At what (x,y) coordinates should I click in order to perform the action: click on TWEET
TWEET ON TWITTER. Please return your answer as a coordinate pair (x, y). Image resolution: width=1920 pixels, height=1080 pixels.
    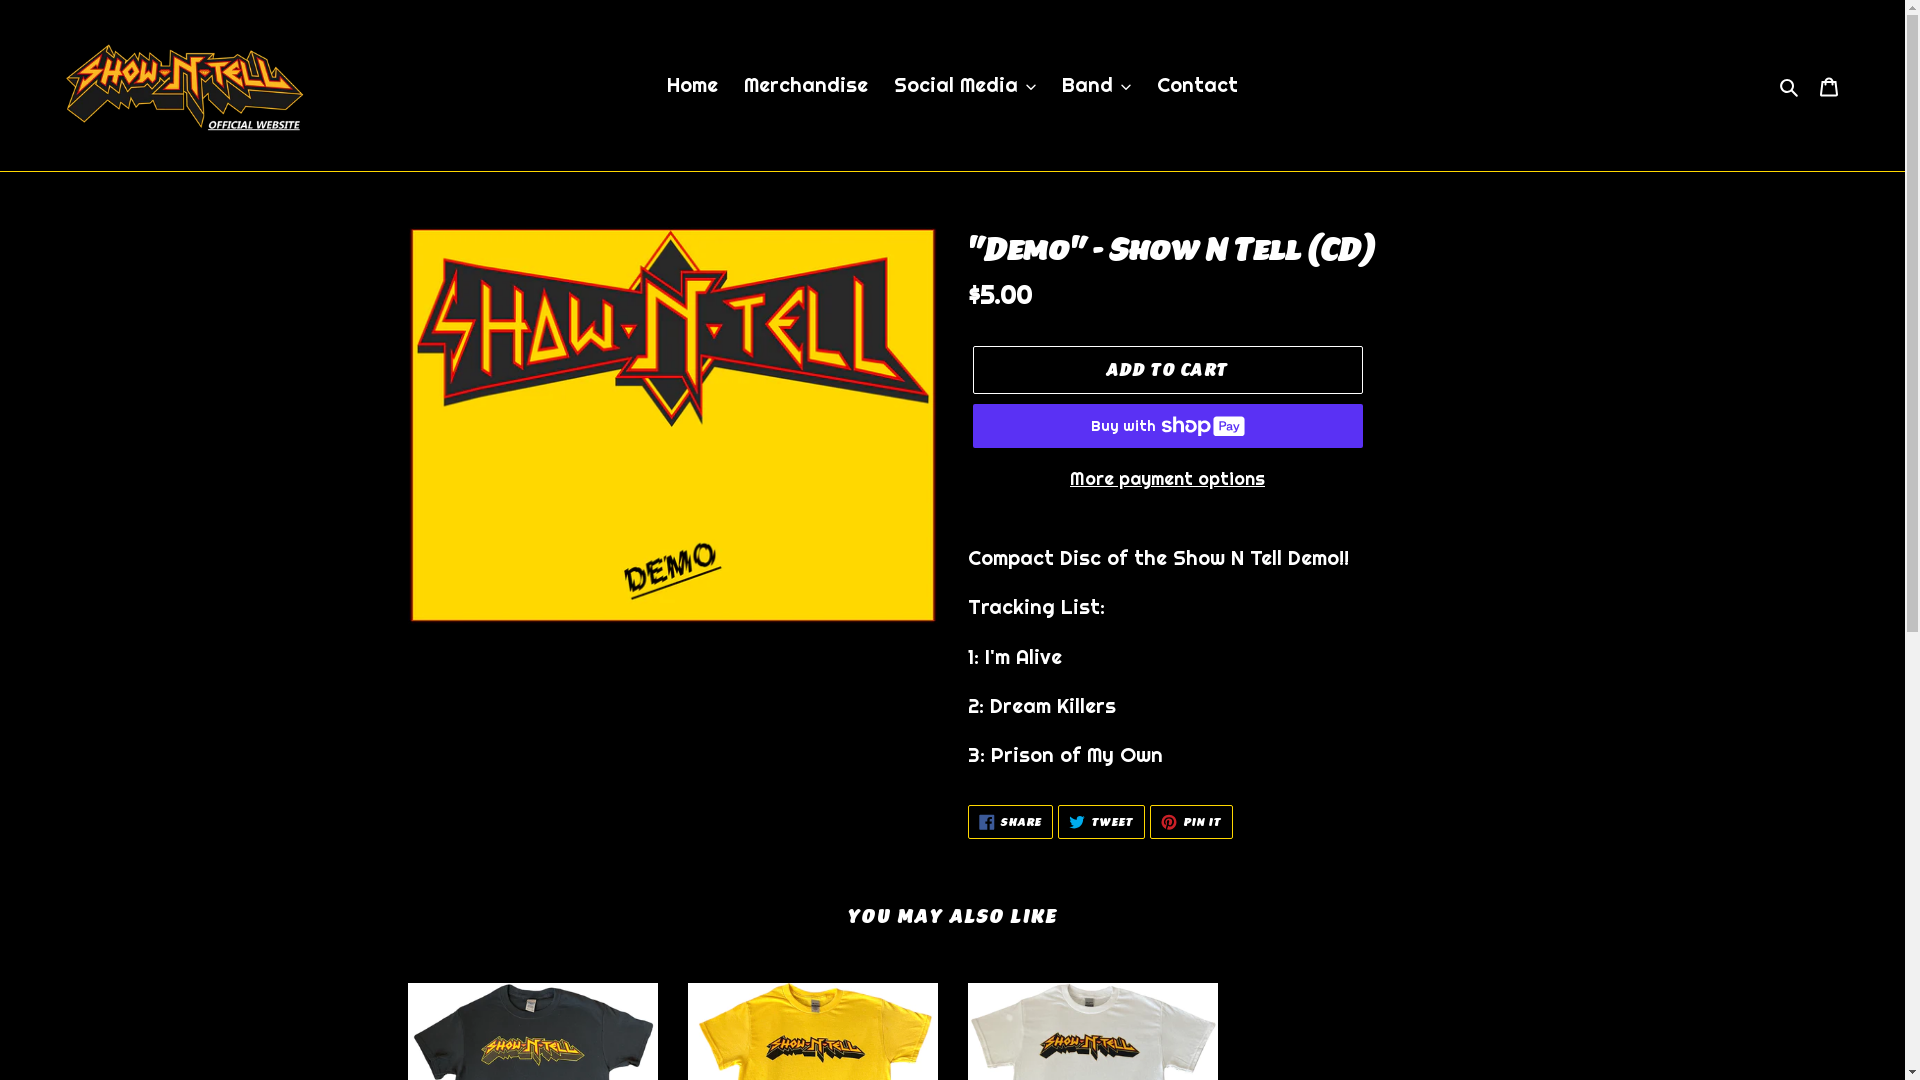
    Looking at the image, I should click on (1102, 822).